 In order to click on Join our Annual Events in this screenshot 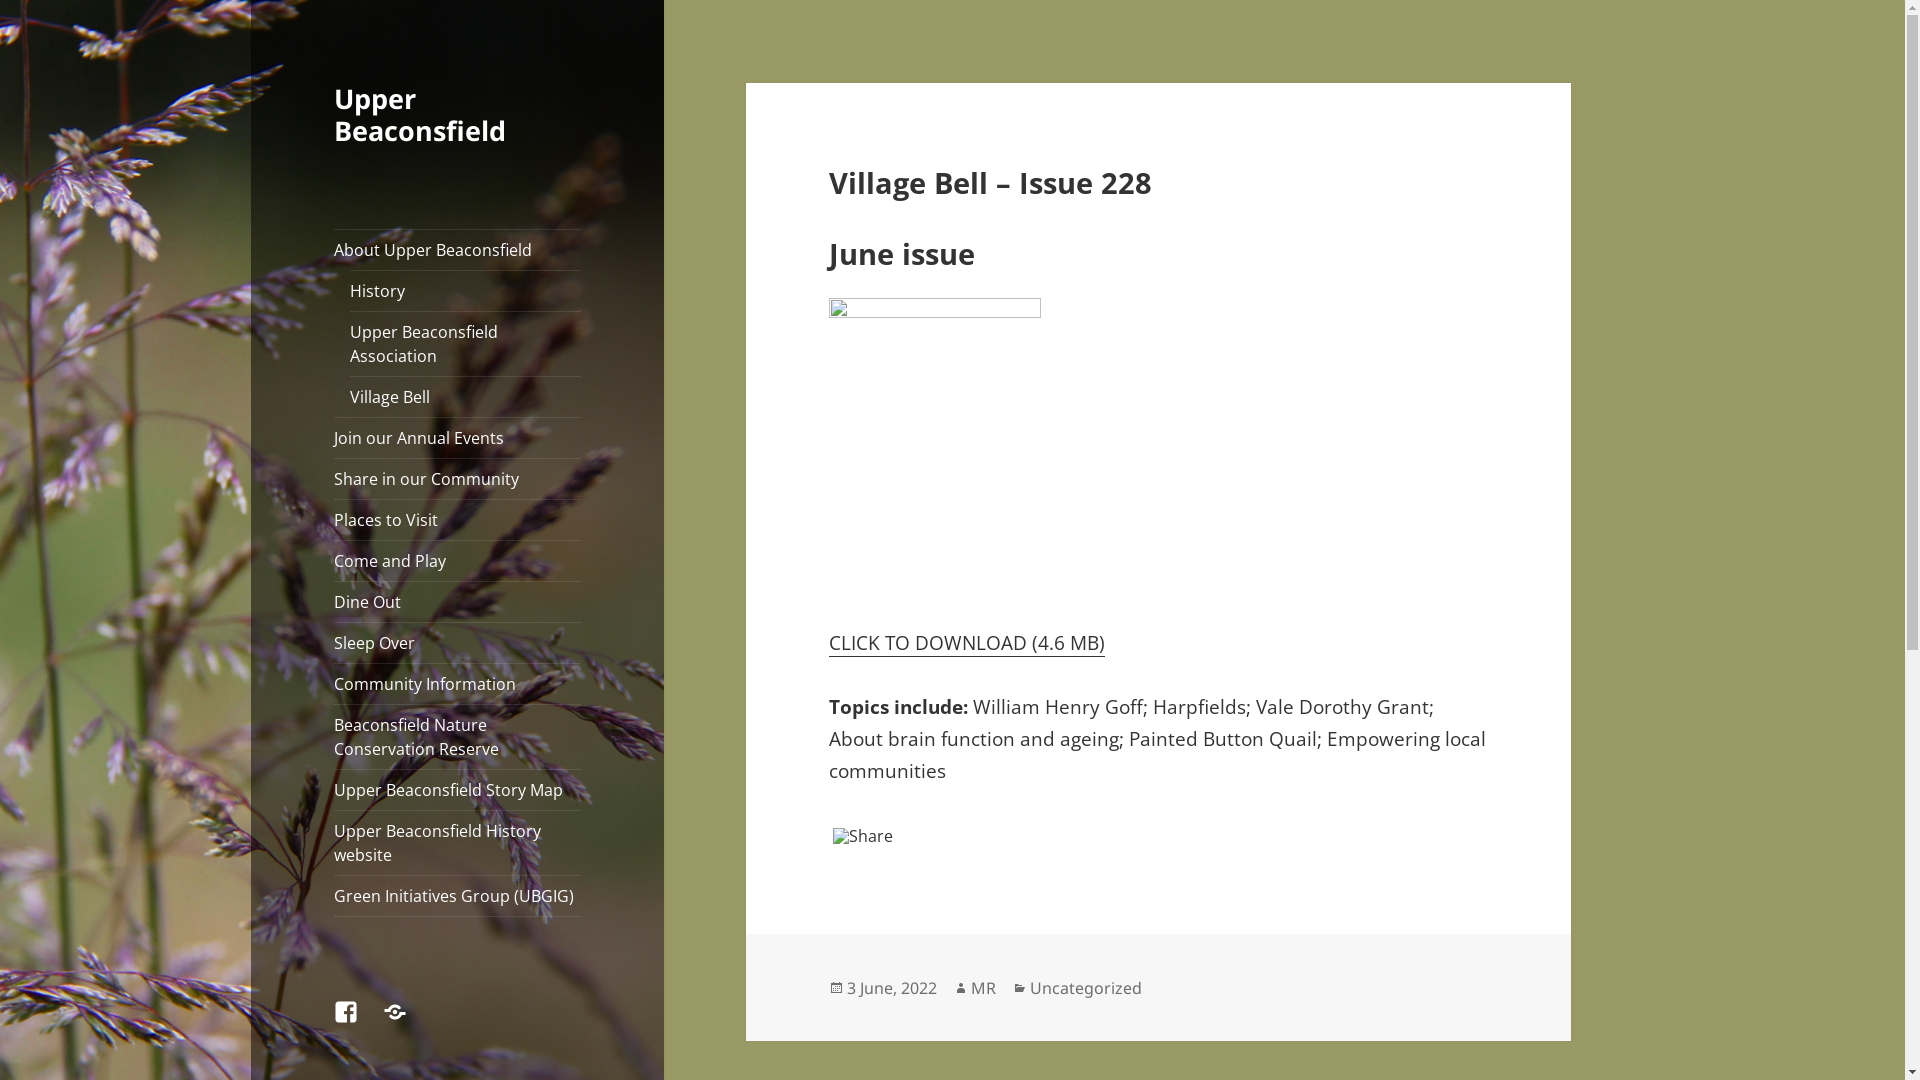, I will do `click(458, 438)`.